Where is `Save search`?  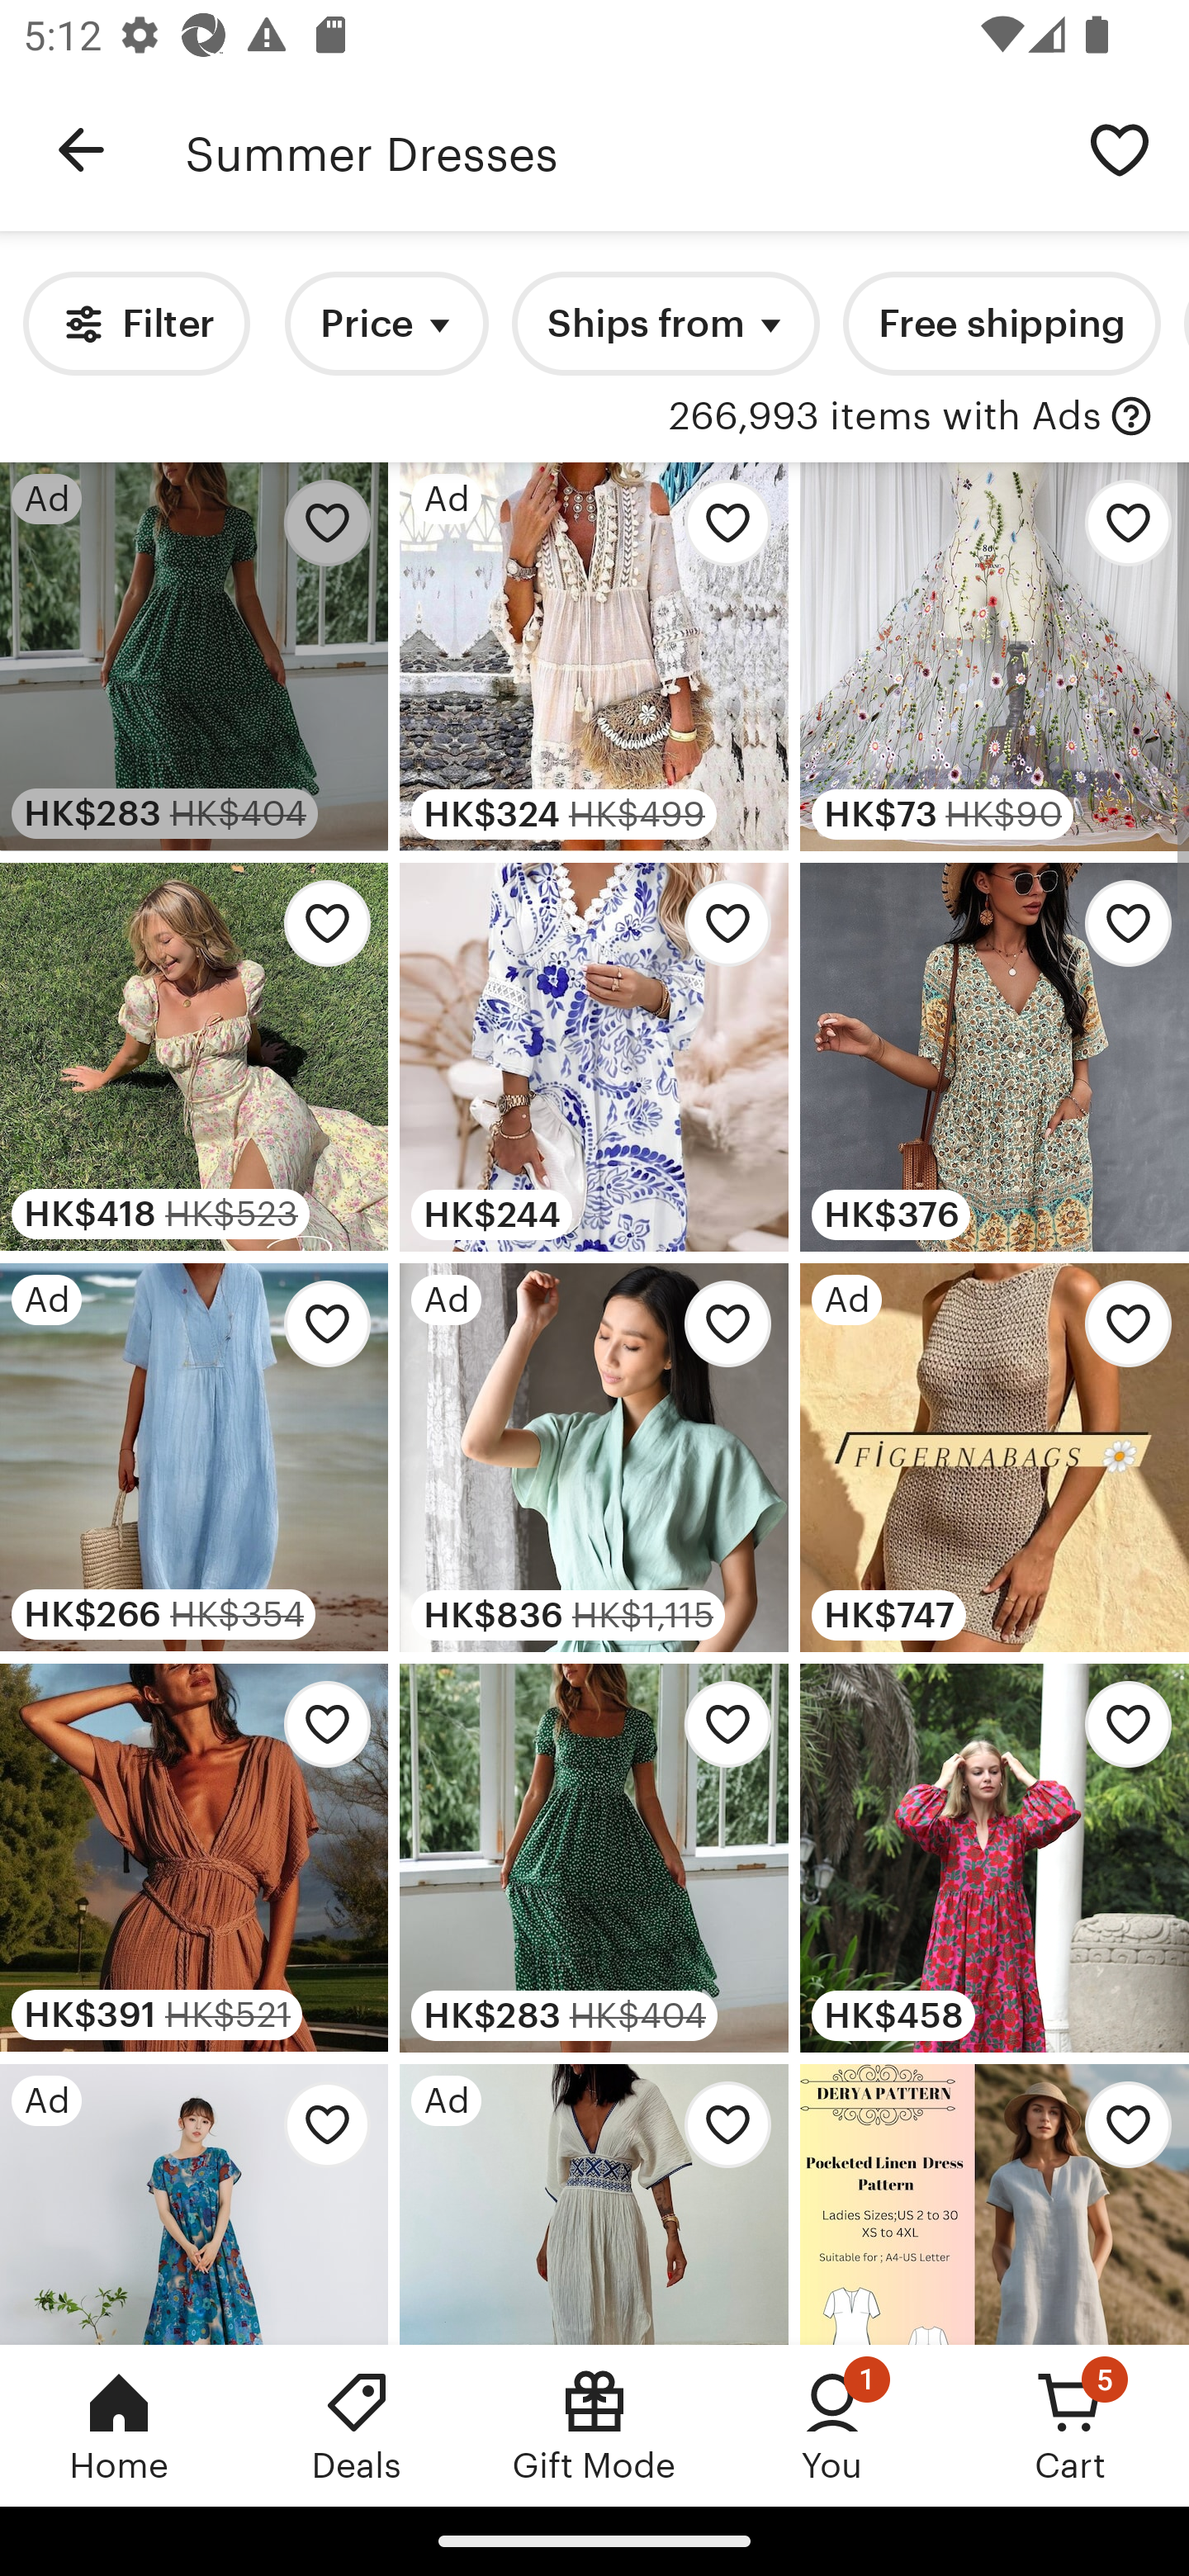
Save search is located at coordinates (1120, 149).